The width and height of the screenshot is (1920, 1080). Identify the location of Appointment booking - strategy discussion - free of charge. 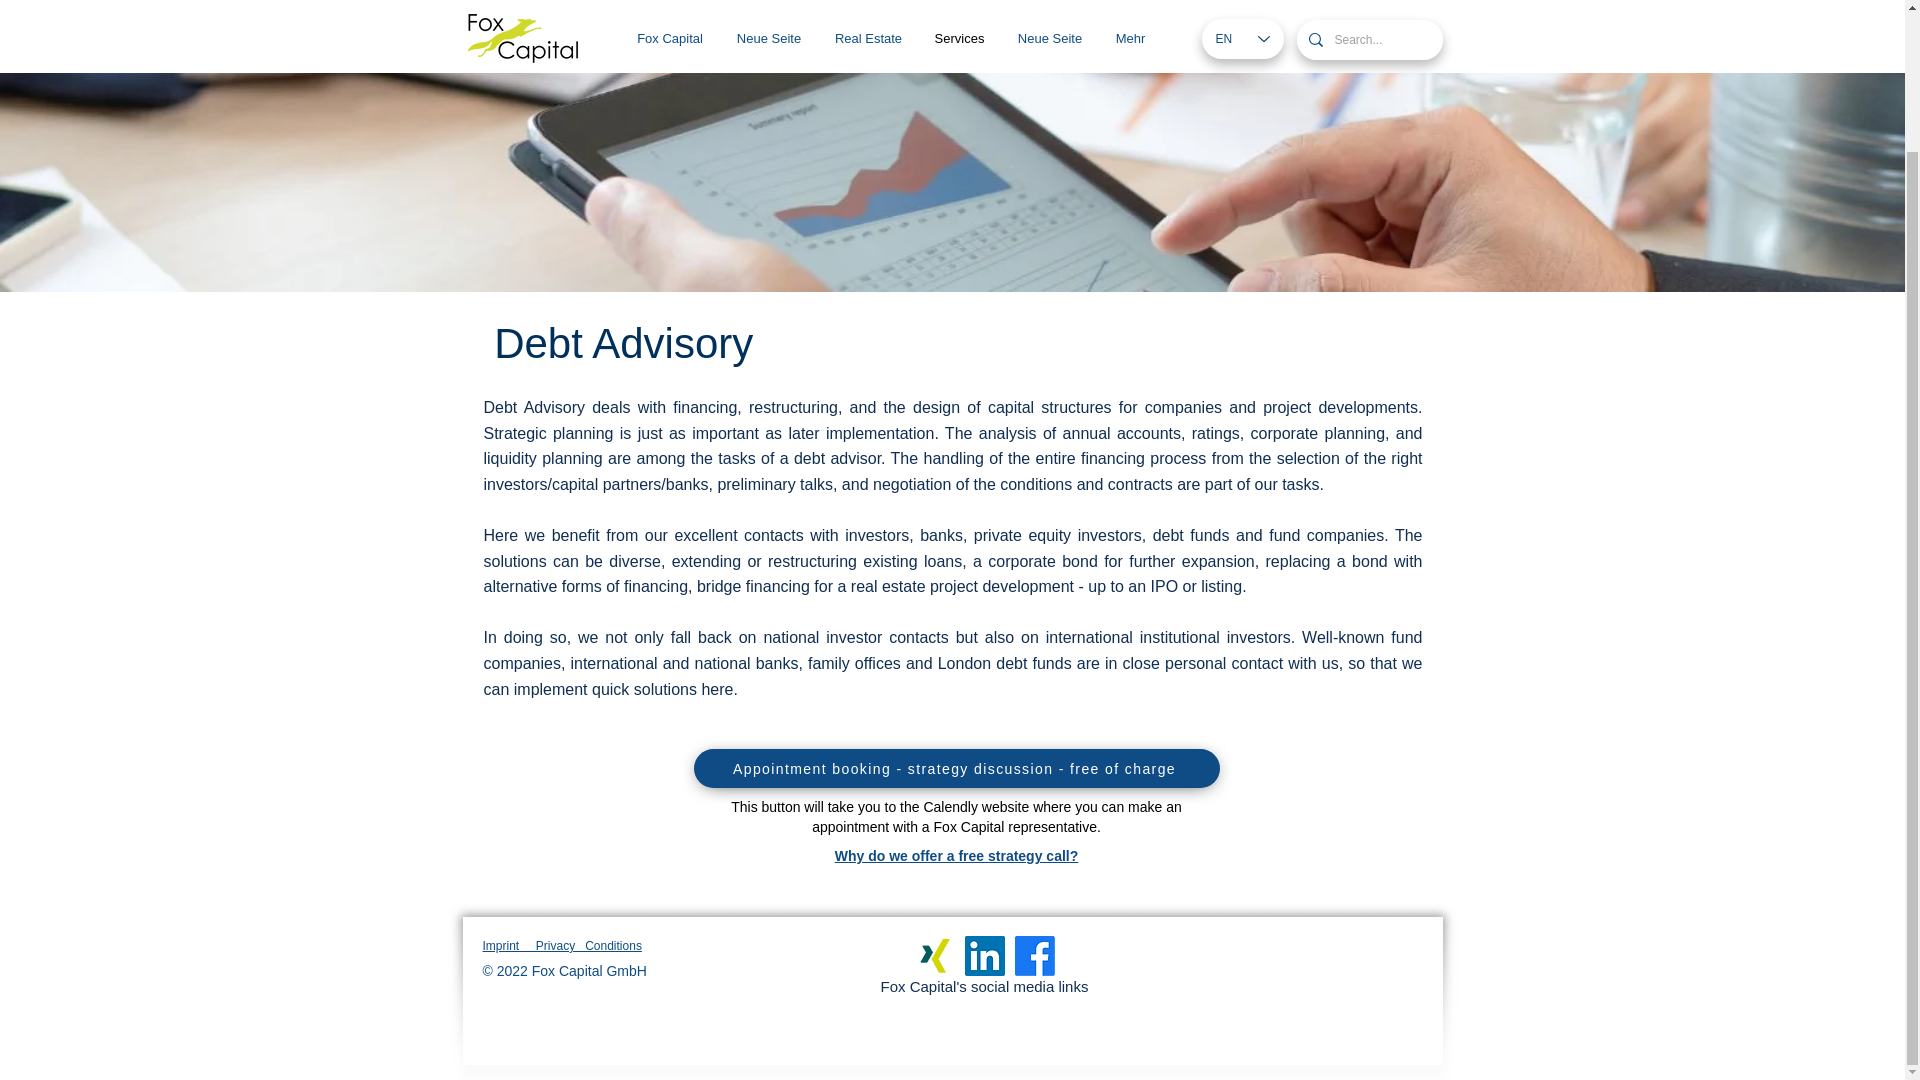
(956, 768).